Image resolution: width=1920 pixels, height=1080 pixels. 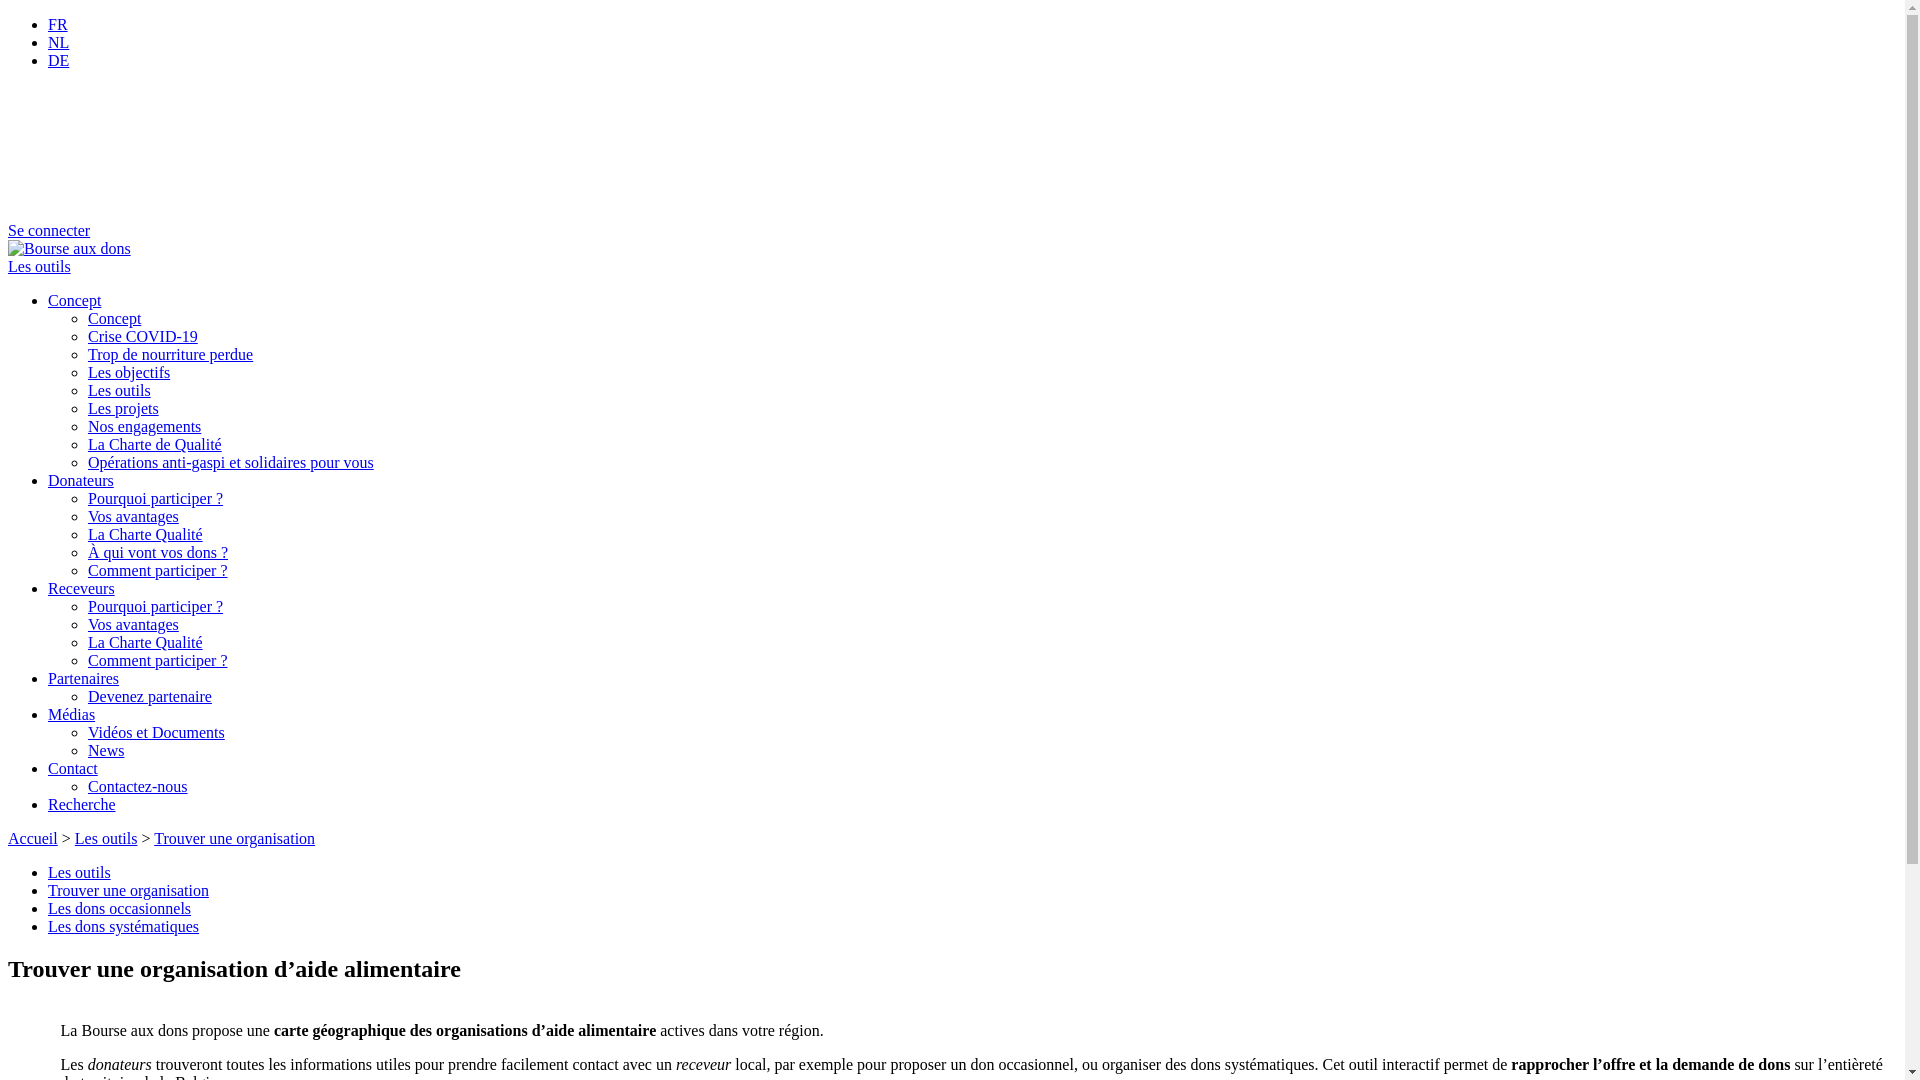 I want to click on Contact, so click(x=73, y=768).